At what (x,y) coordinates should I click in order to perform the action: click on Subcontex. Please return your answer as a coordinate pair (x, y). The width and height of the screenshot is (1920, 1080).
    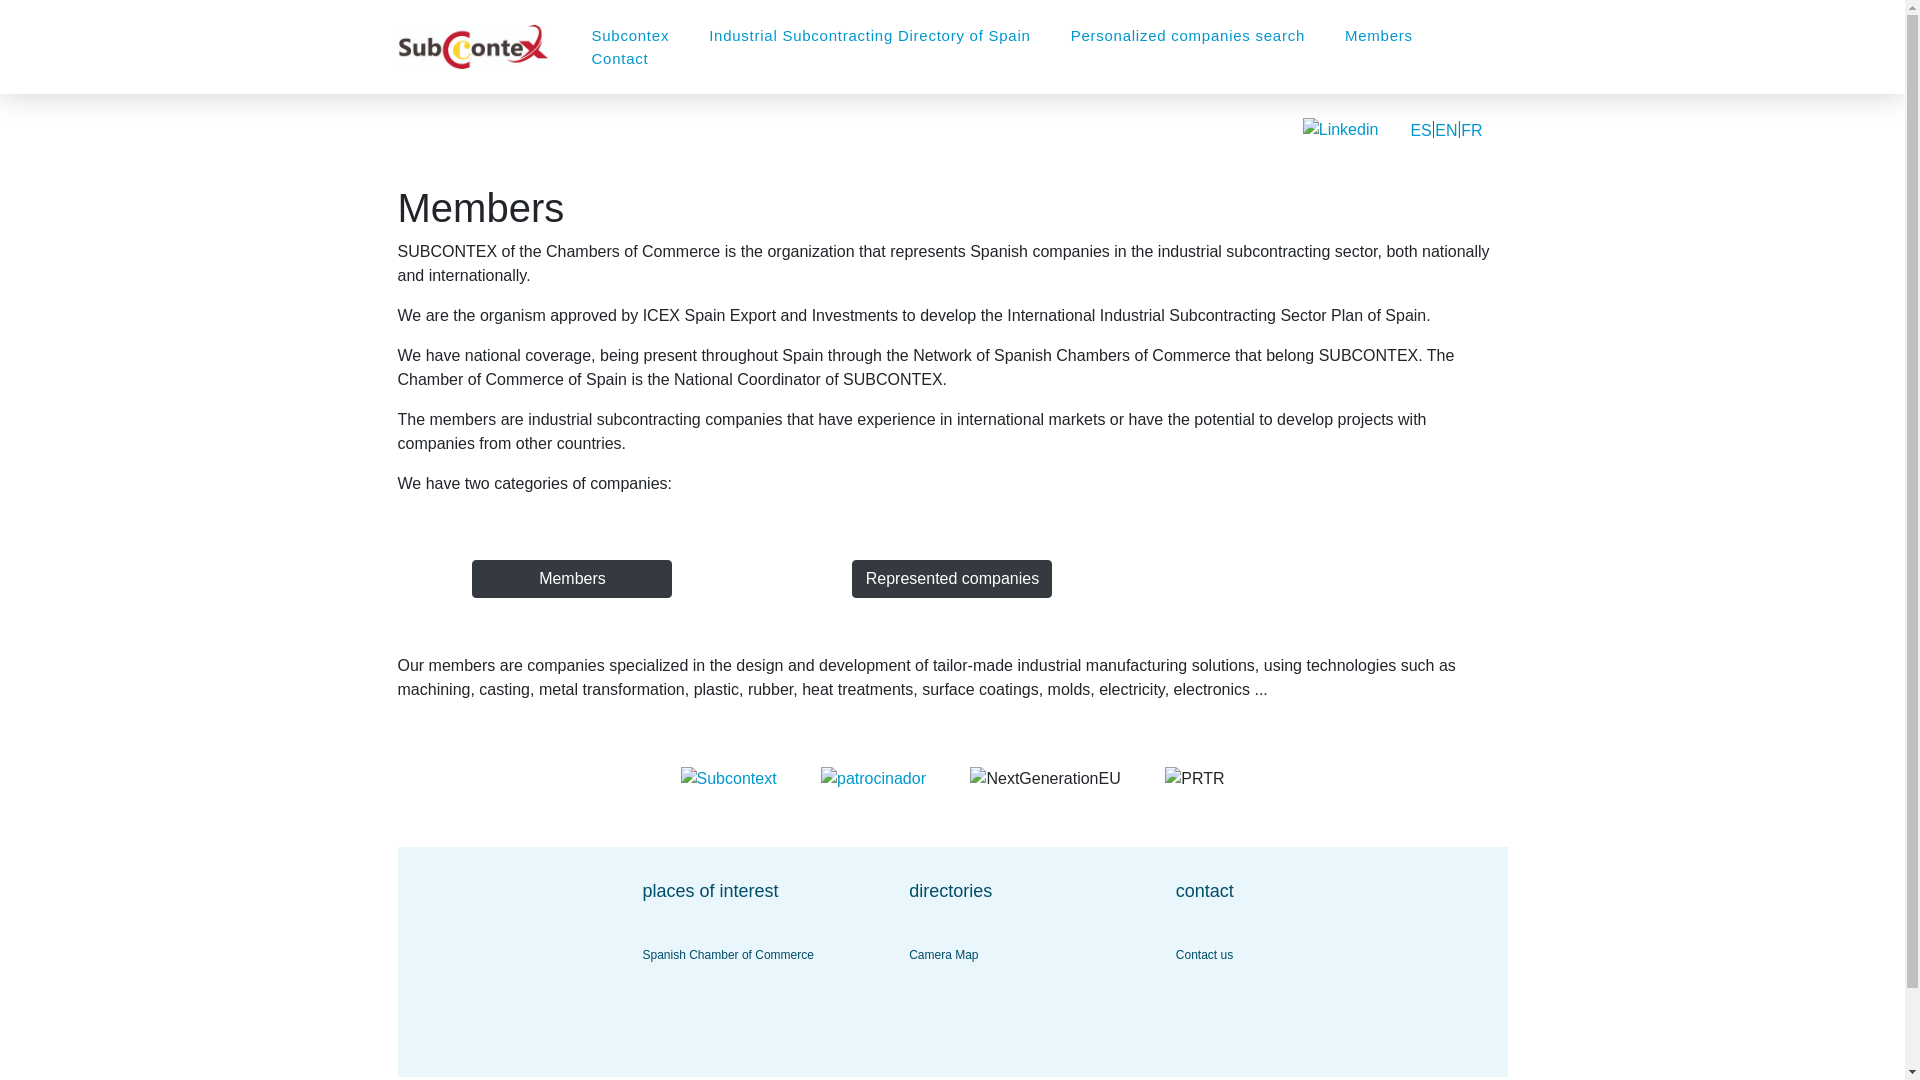
    Looking at the image, I should click on (630, 35).